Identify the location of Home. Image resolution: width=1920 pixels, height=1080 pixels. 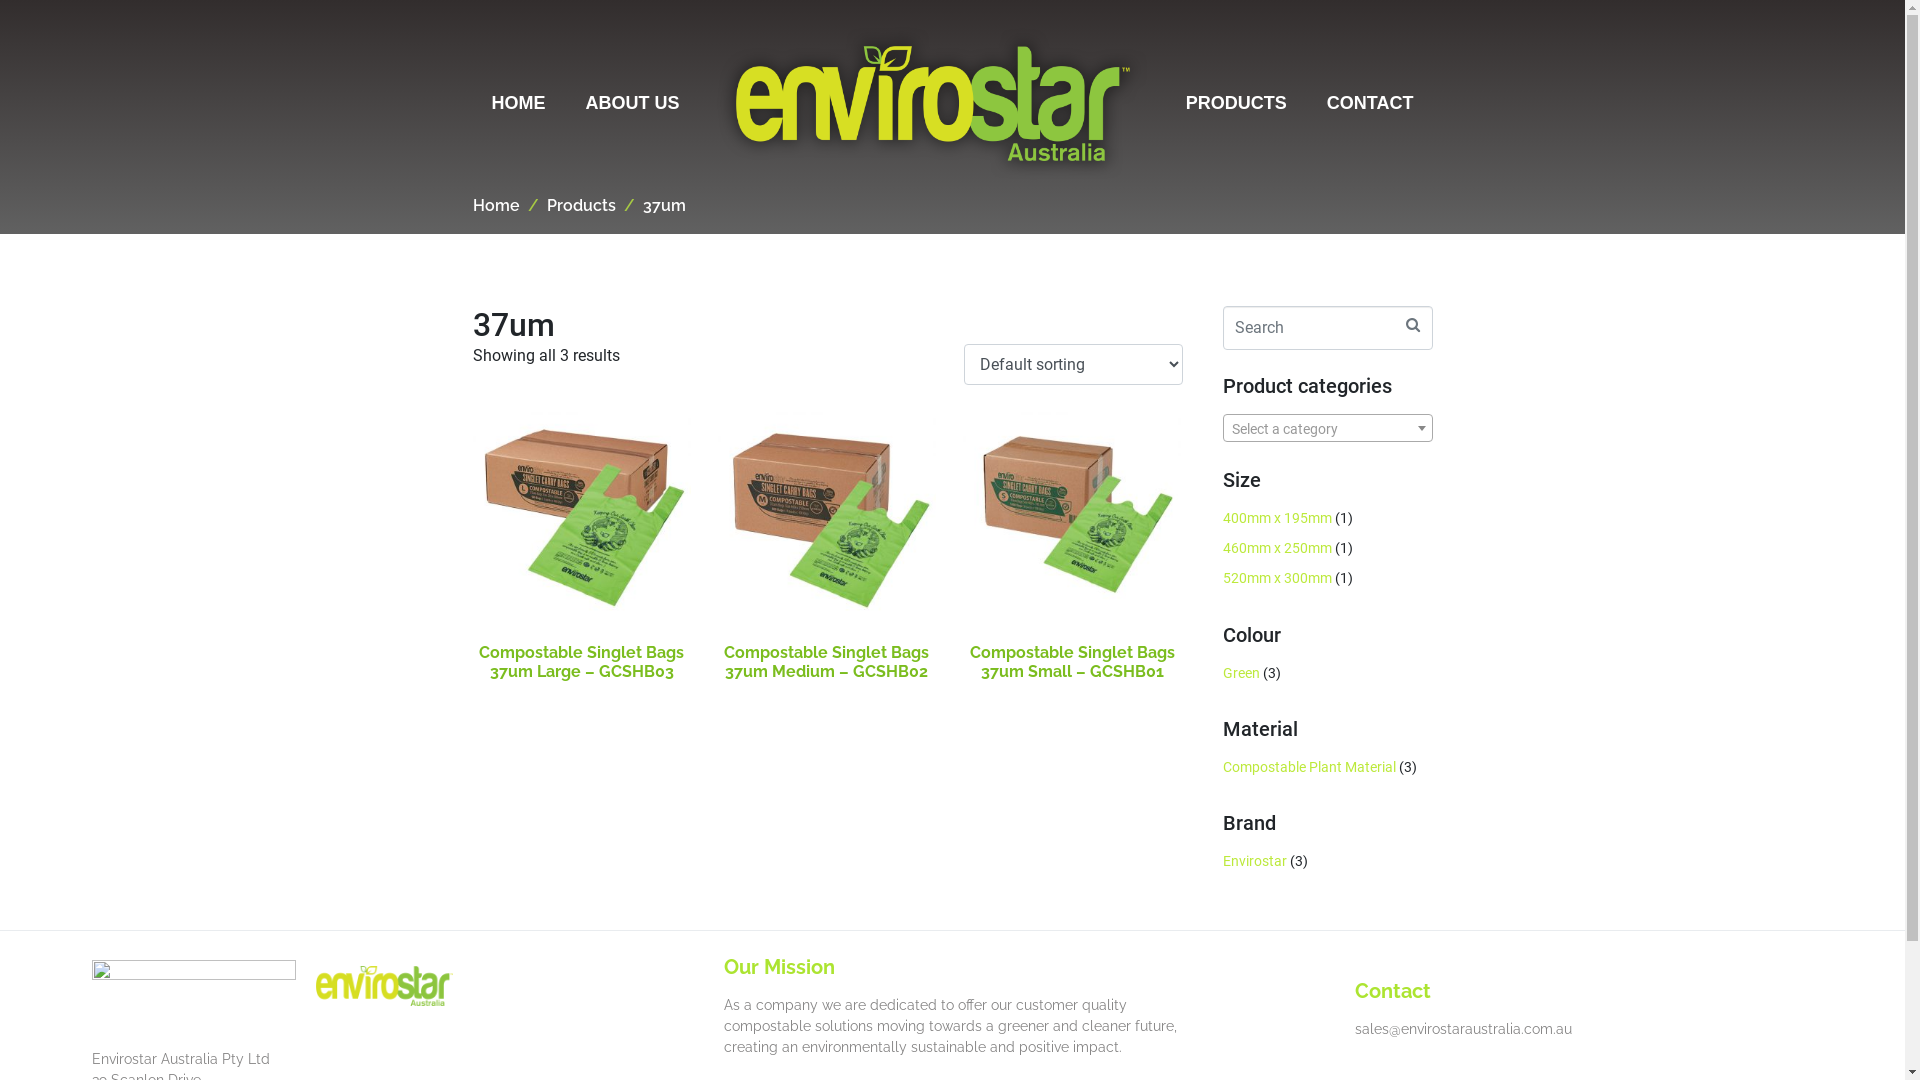
(496, 206).